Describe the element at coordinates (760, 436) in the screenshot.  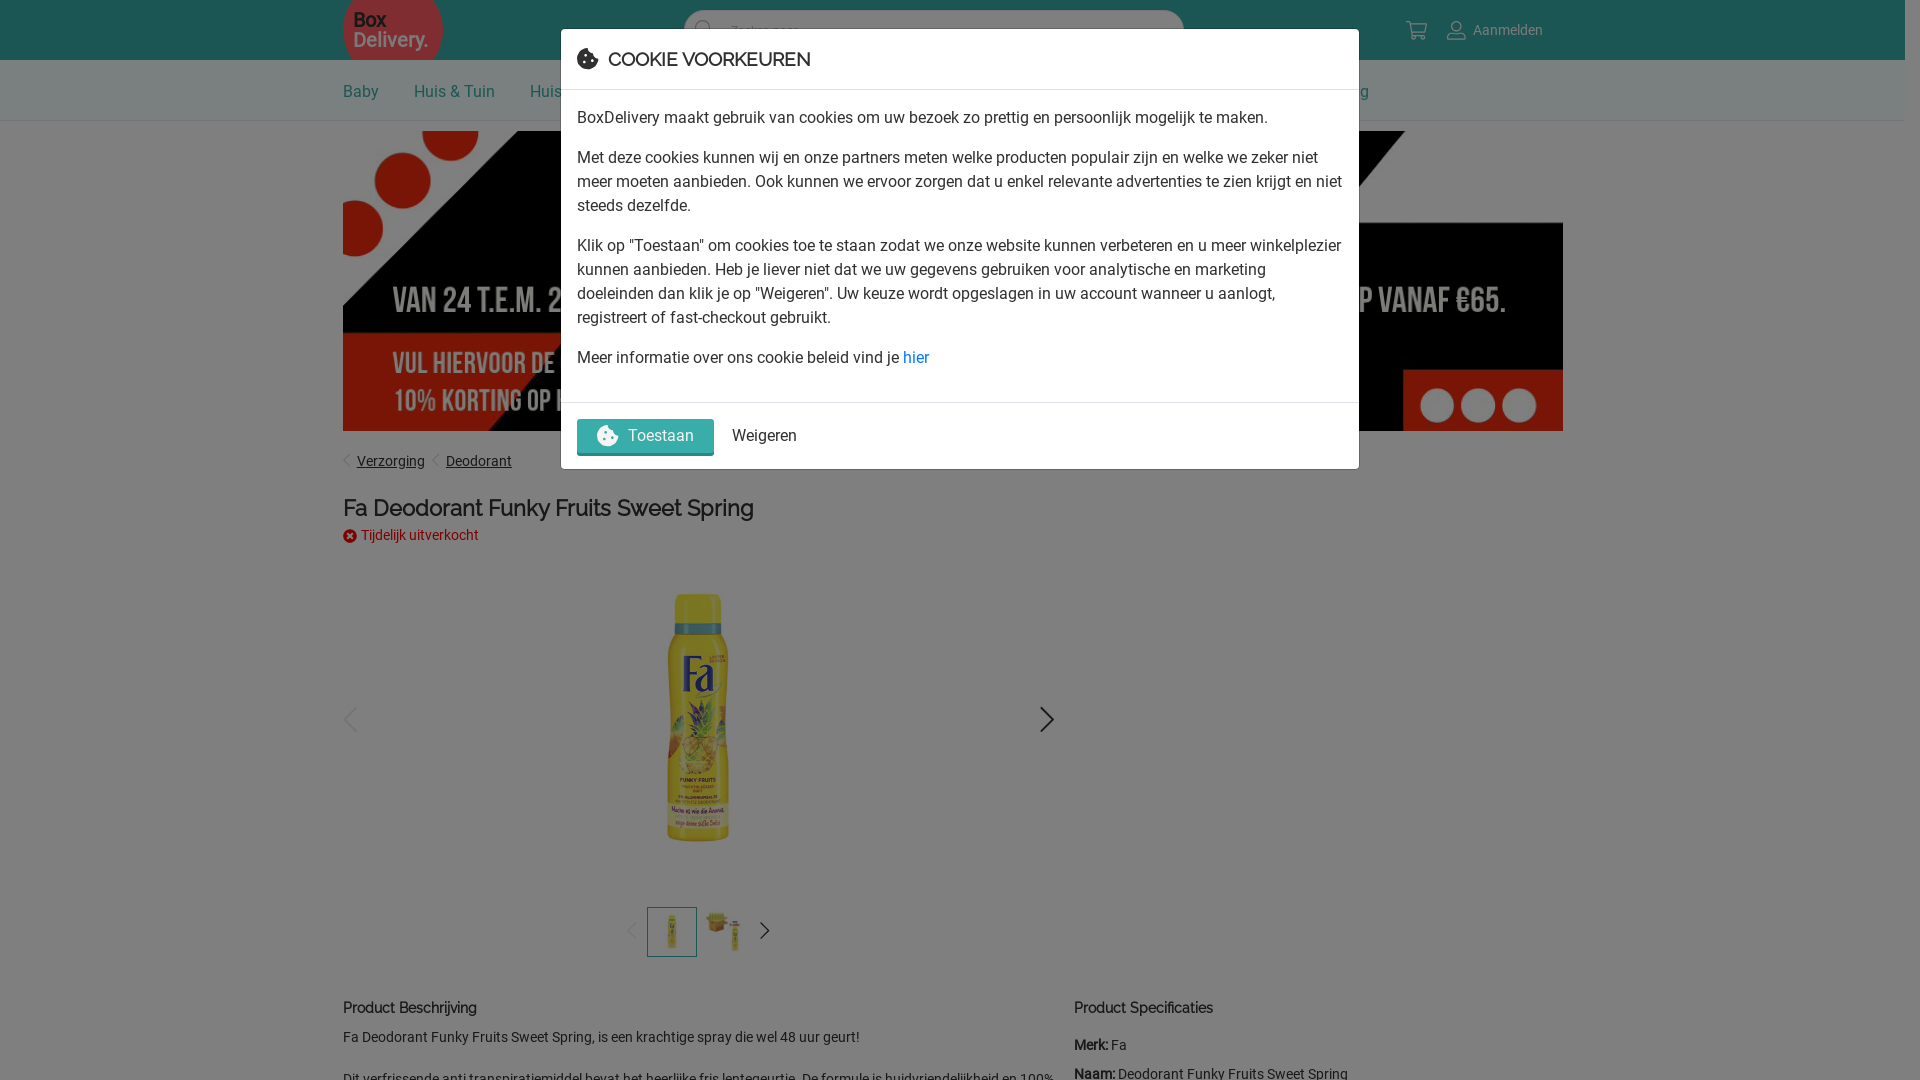
I see `Weigeren` at that location.